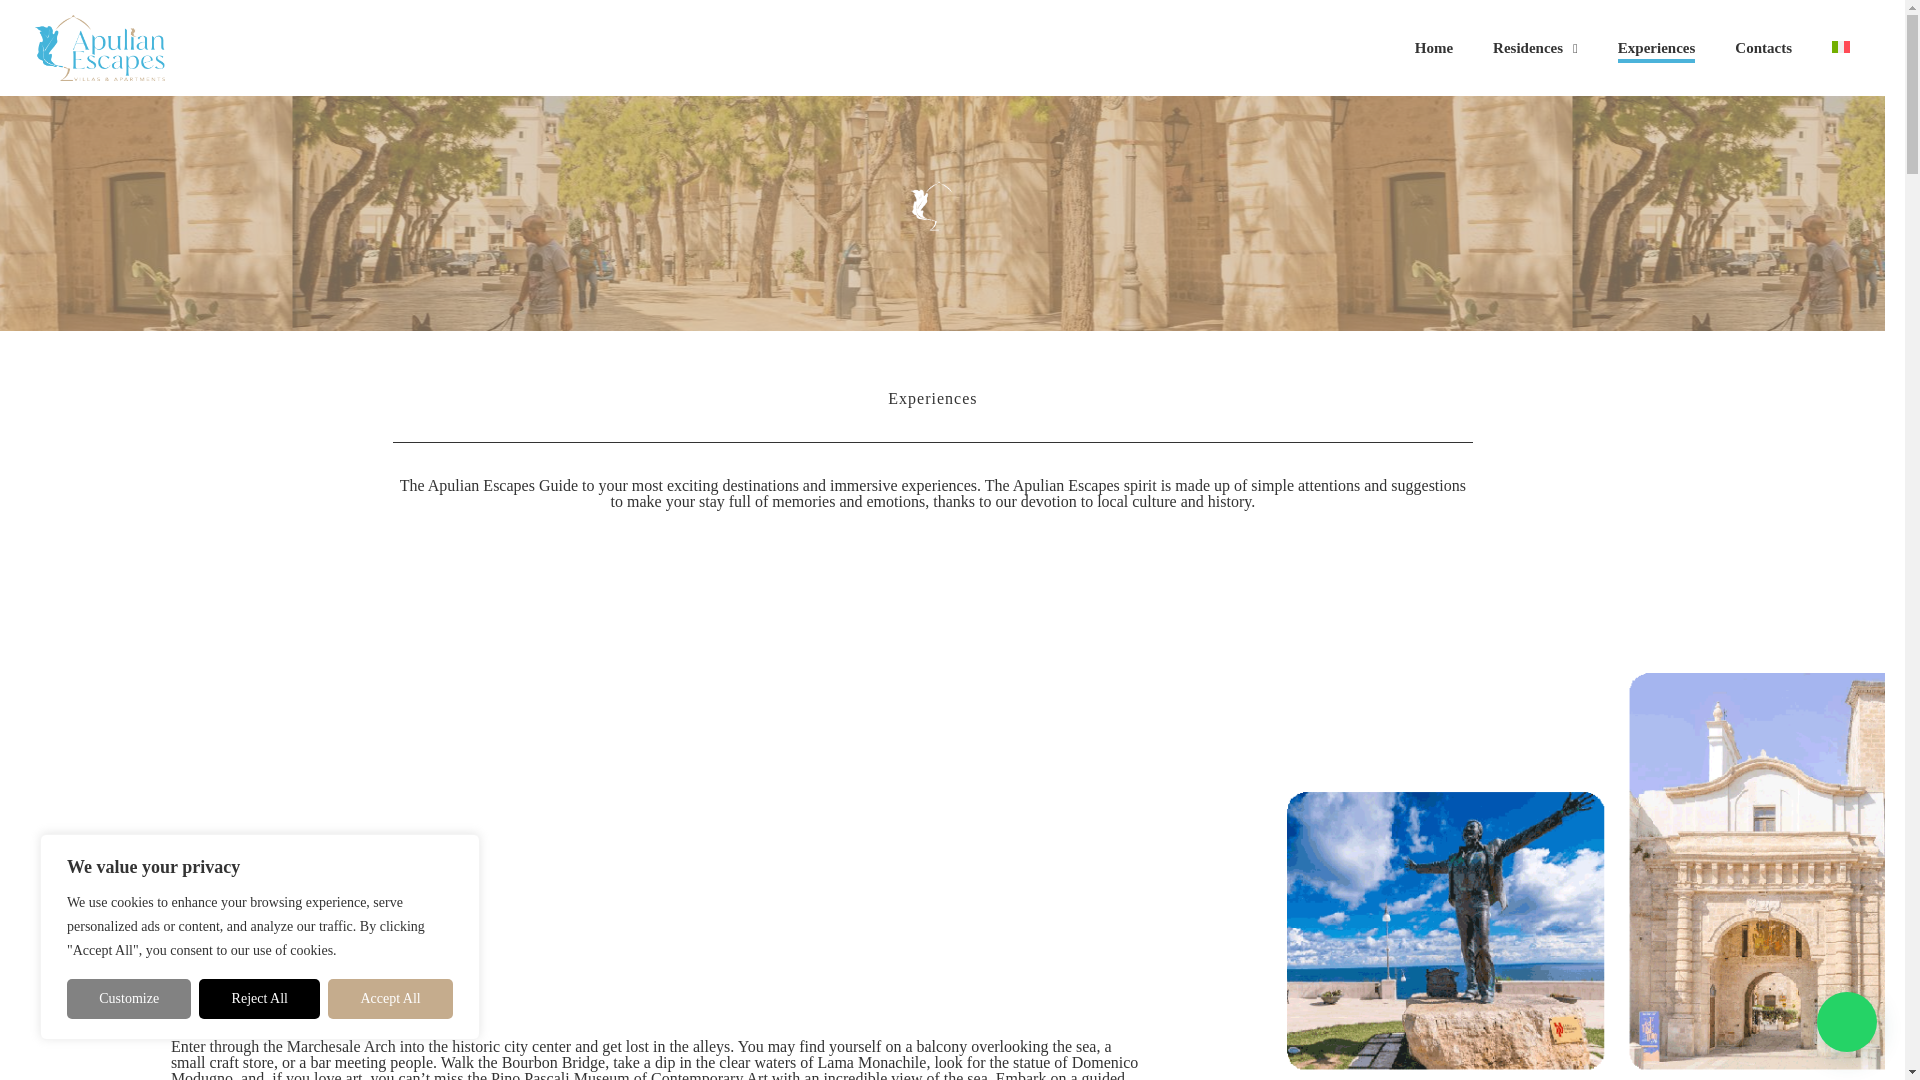  Describe the element at coordinates (1534, 48) in the screenshot. I see `Residences` at that location.